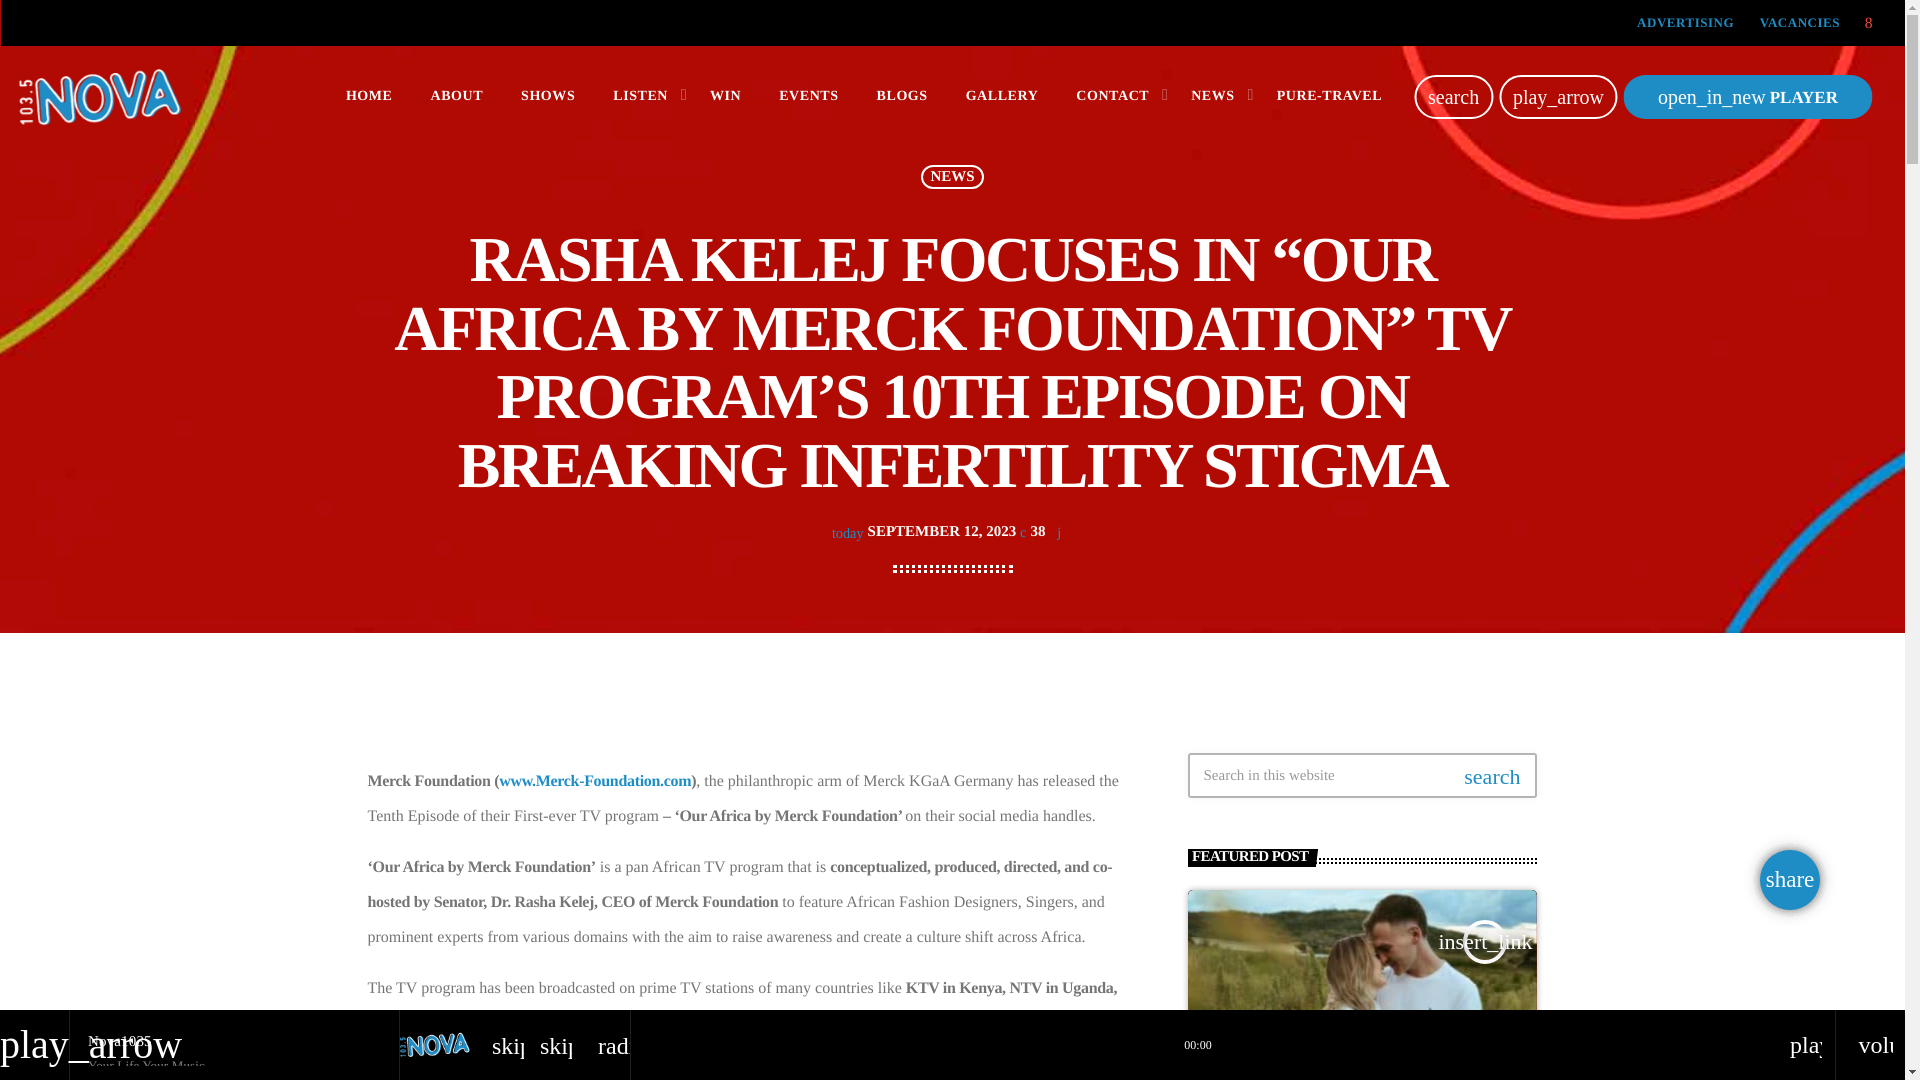 The height and width of the screenshot is (1080, 1920). What do you see at coordinates (1114, 96) in the screenshot?
I see `CONTACT` at bounding box center [1114, 96].